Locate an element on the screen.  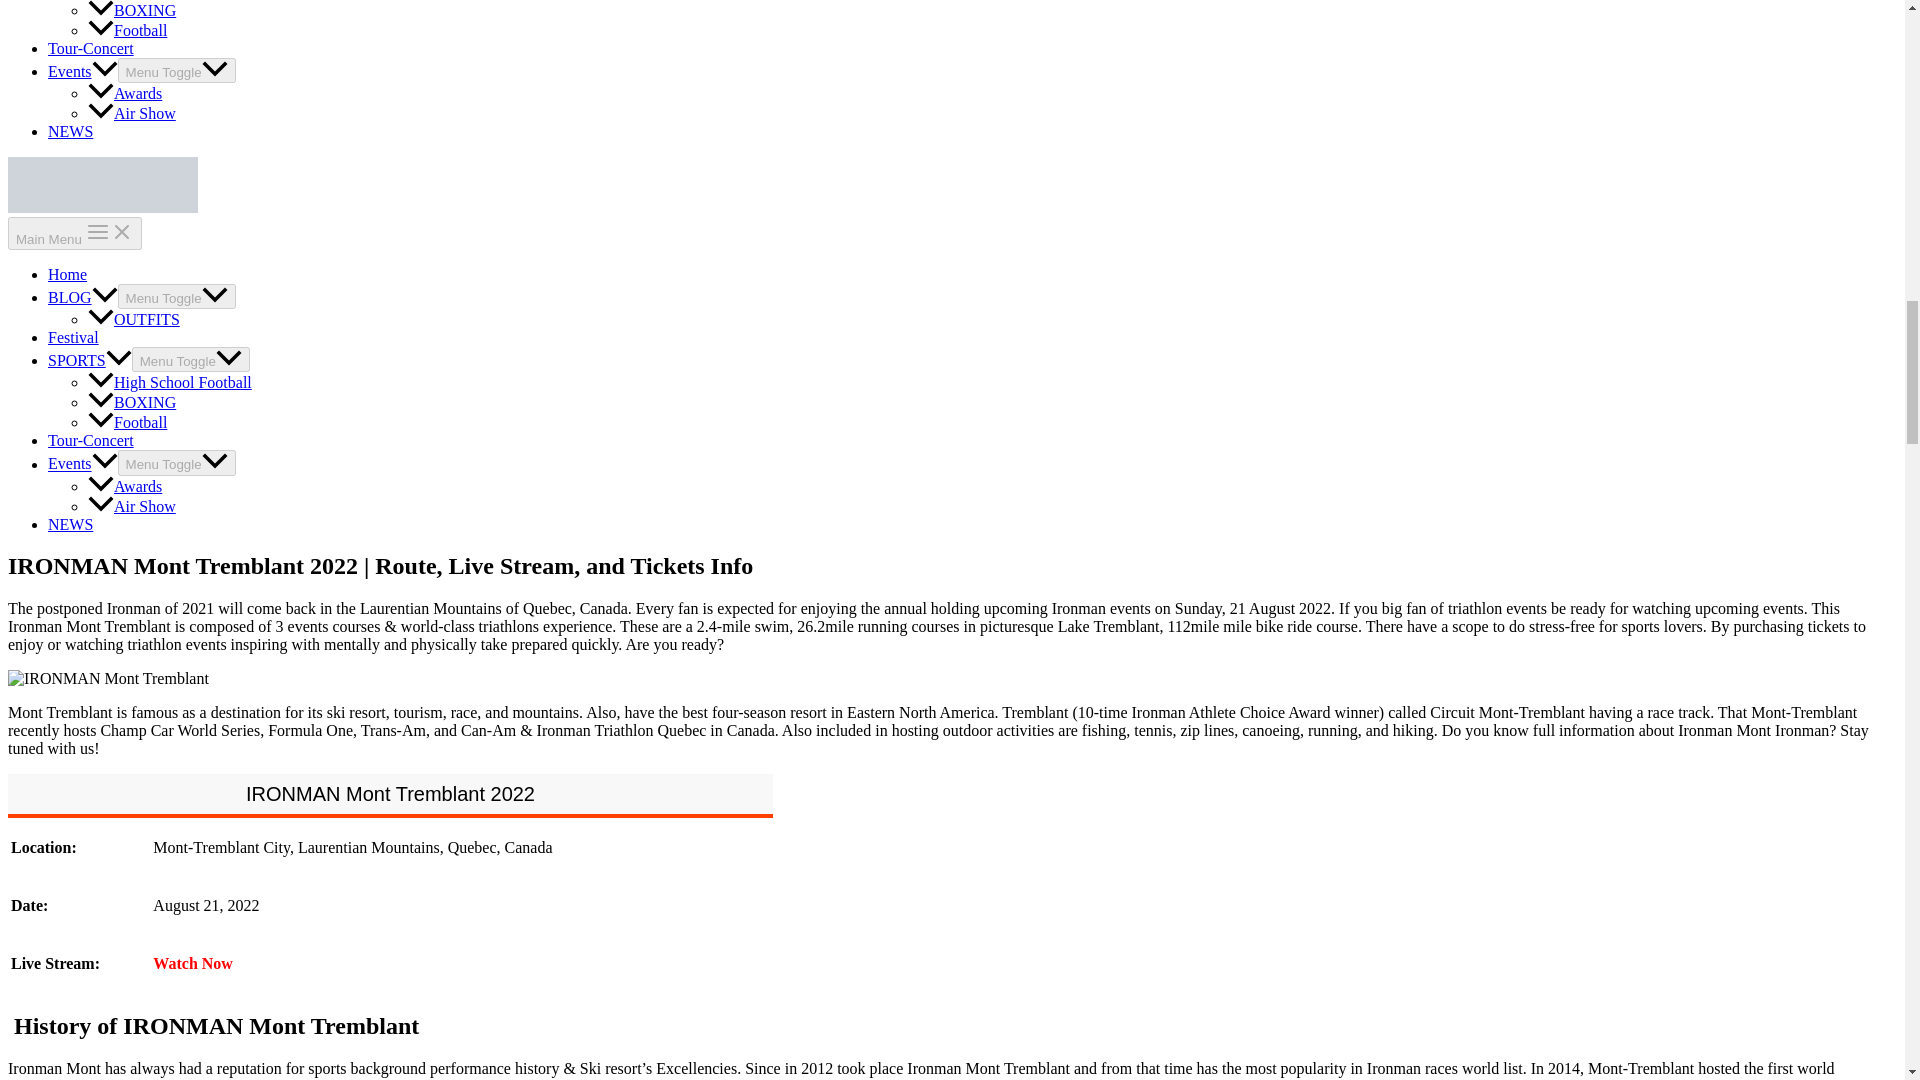
BOXING is located at coordinates (132, 10).